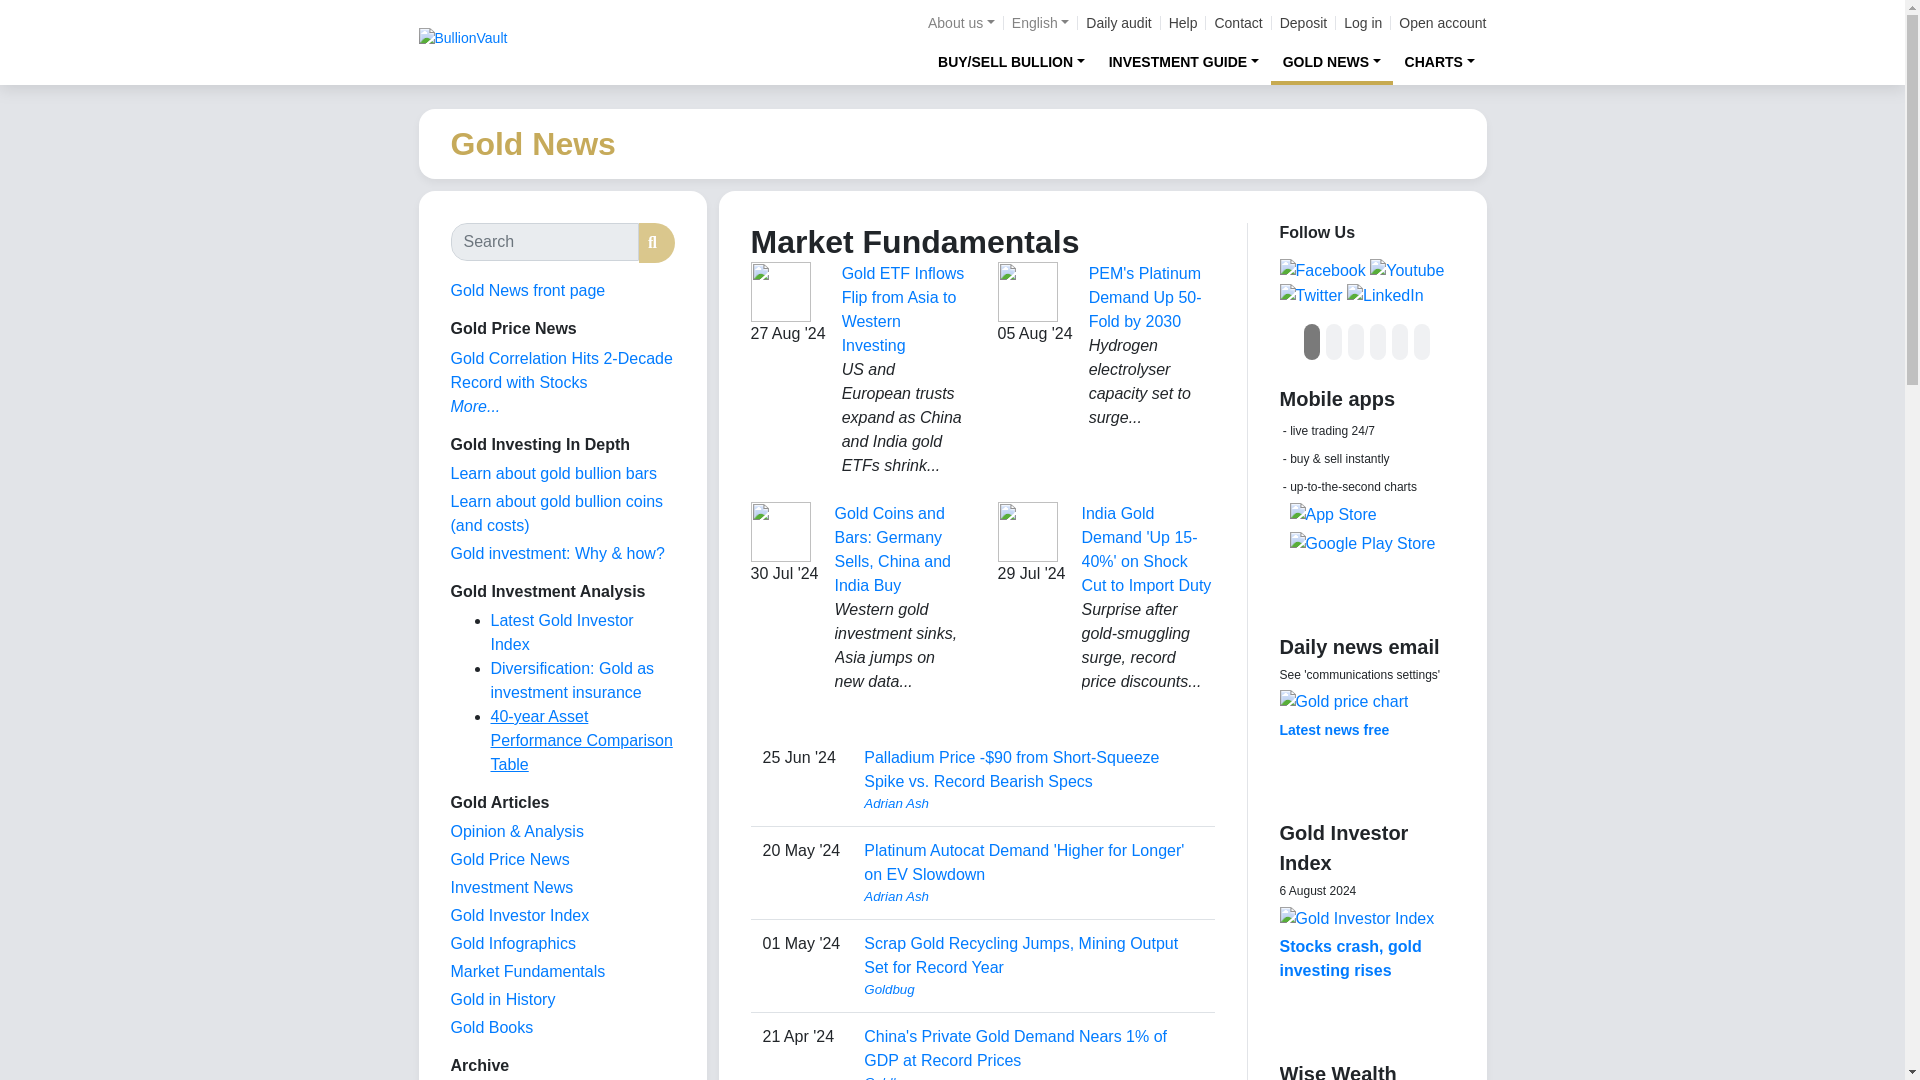 Image resolution: width=1920 pixels, height=1080 pixels. Describe the element at coordinates (1032, 1076) in the screenshot. I see `View user profile.` at that location.